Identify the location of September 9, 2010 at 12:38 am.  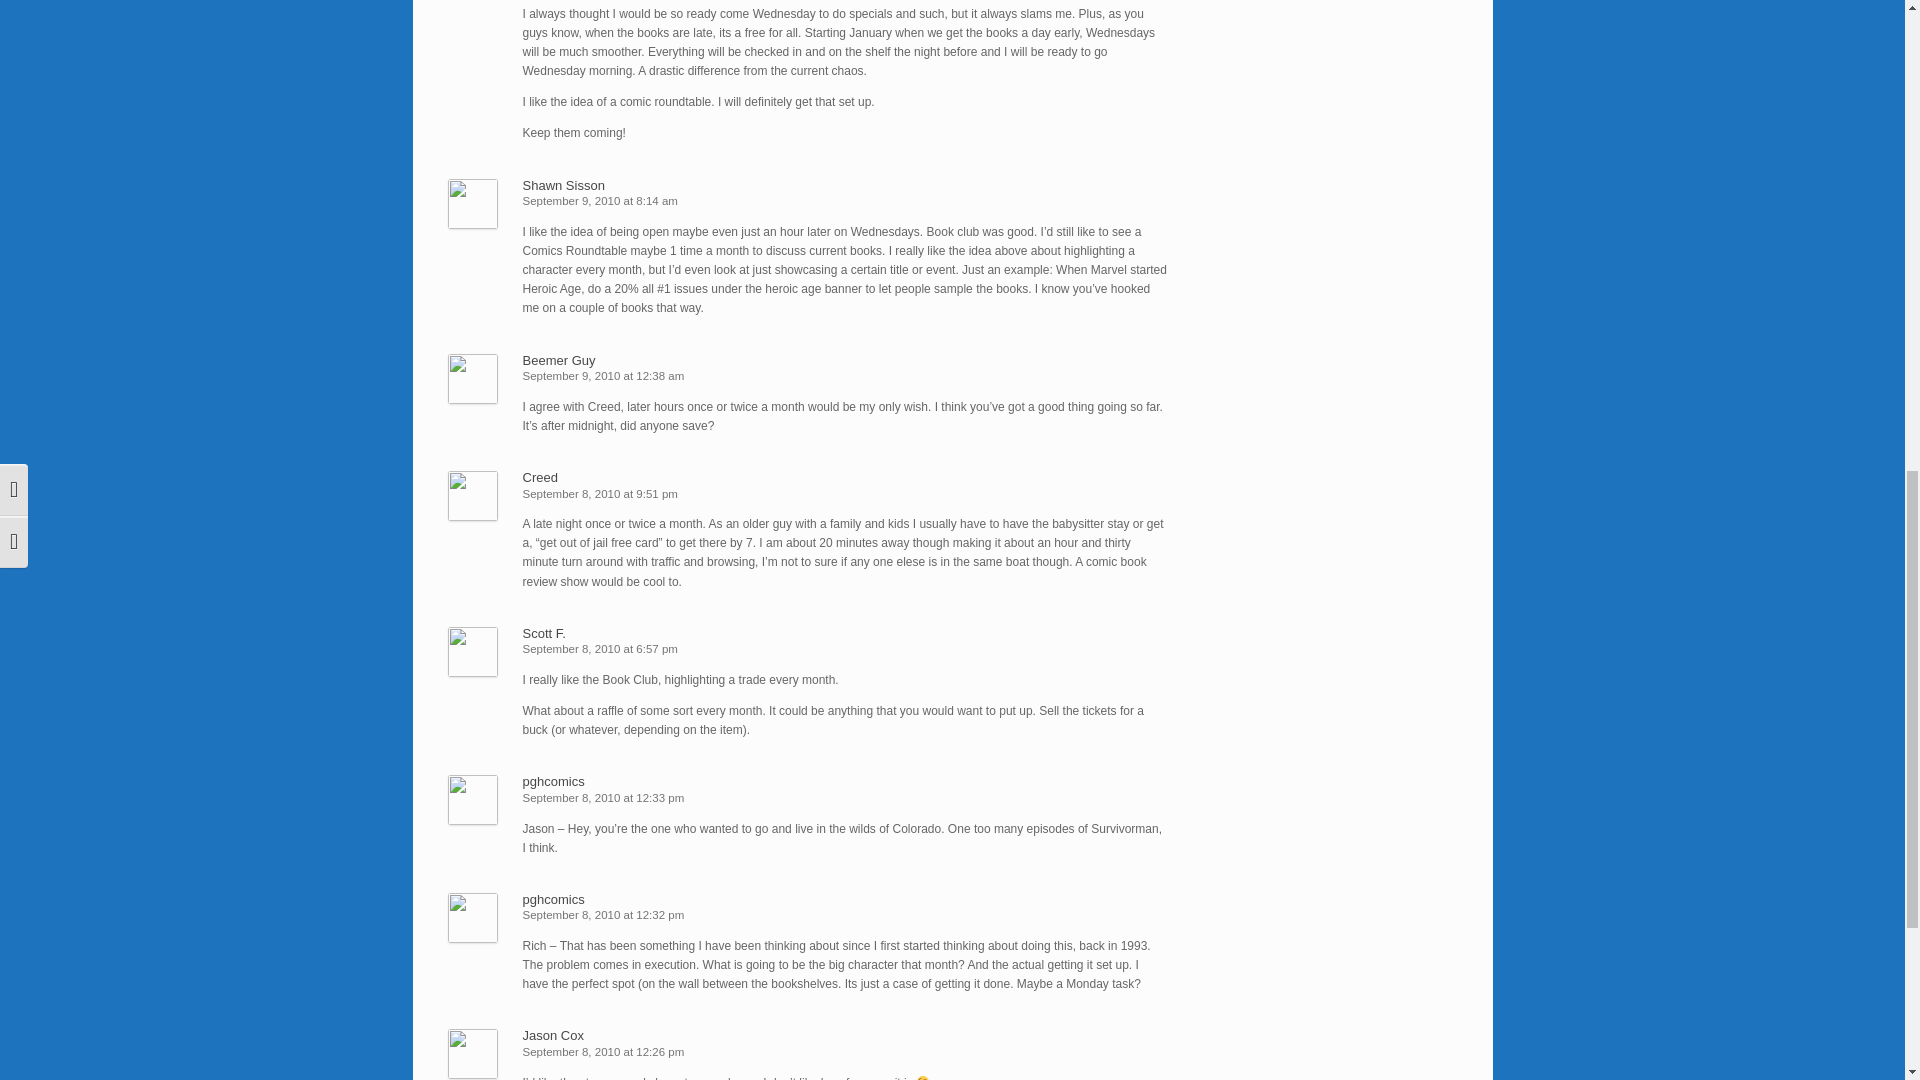
(602, 376).